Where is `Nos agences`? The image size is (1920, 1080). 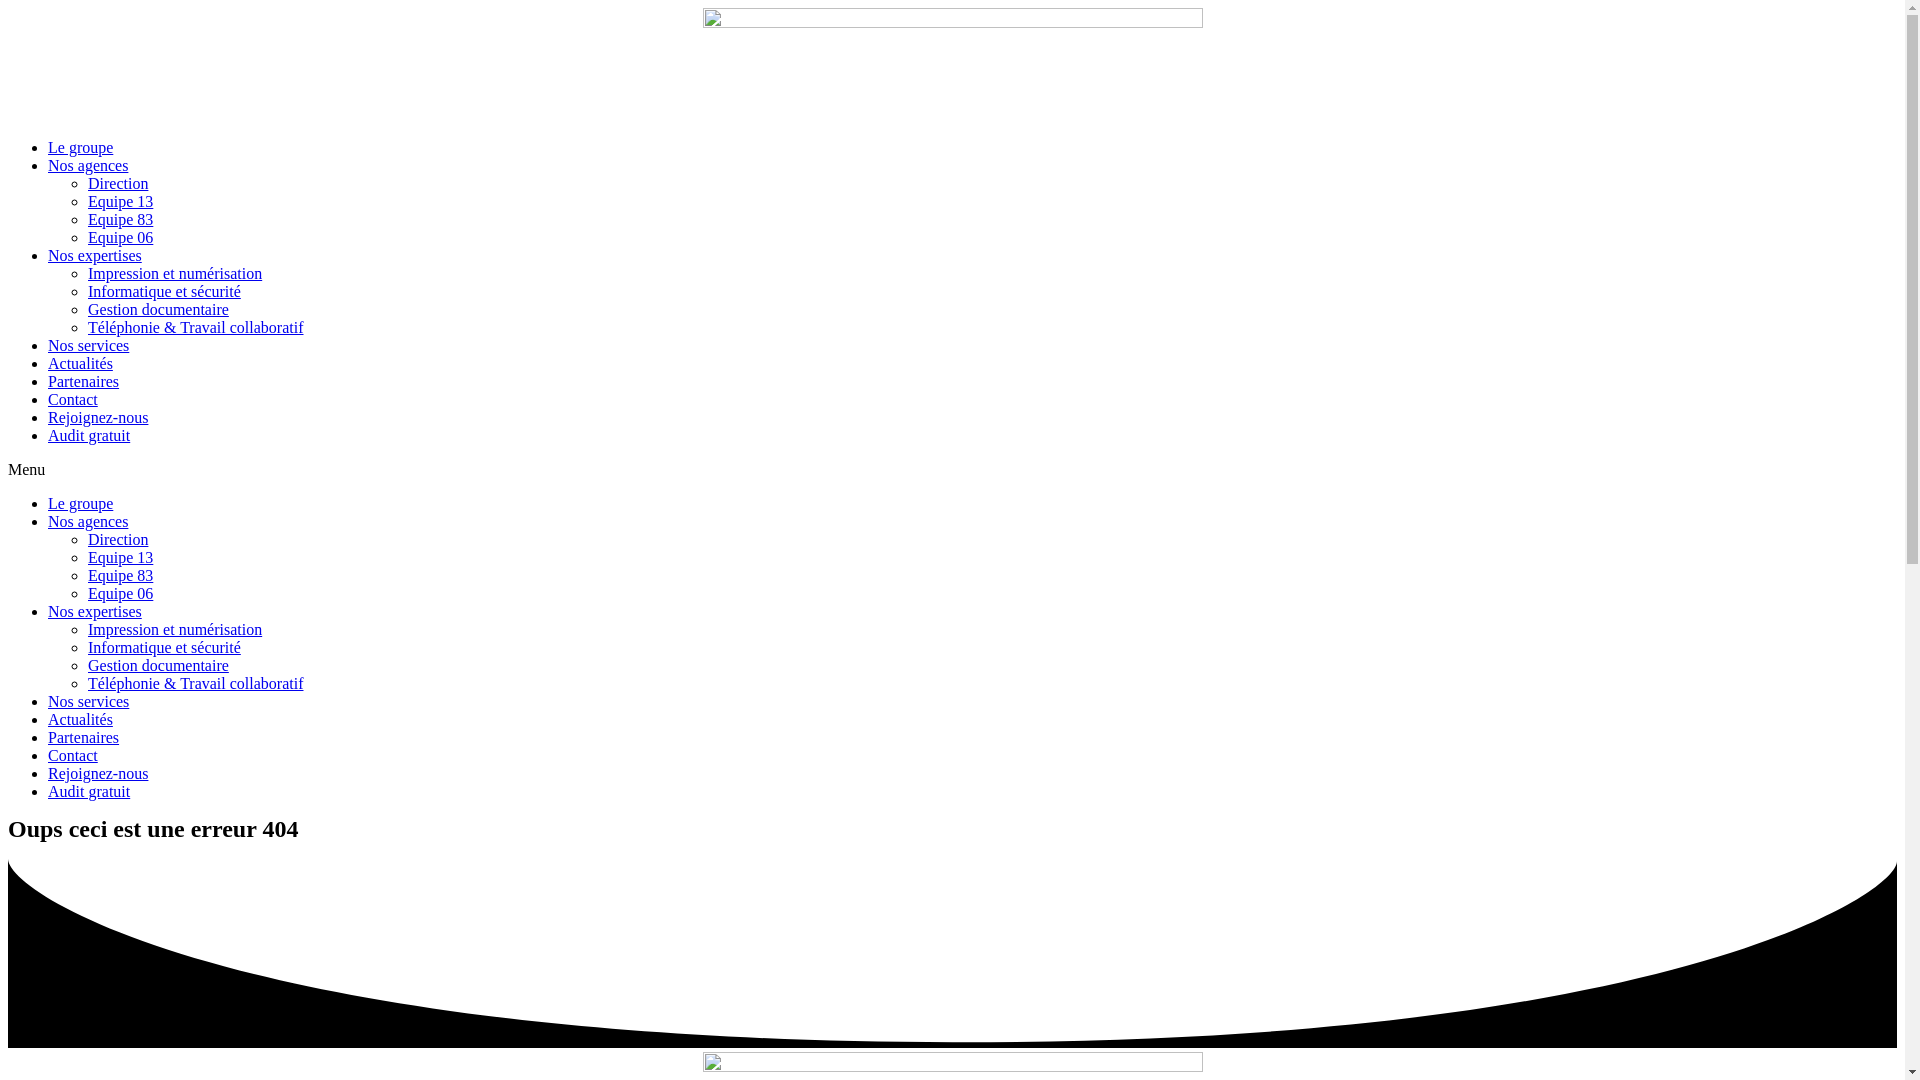
Nos agences is located at coordinates (88, 522).